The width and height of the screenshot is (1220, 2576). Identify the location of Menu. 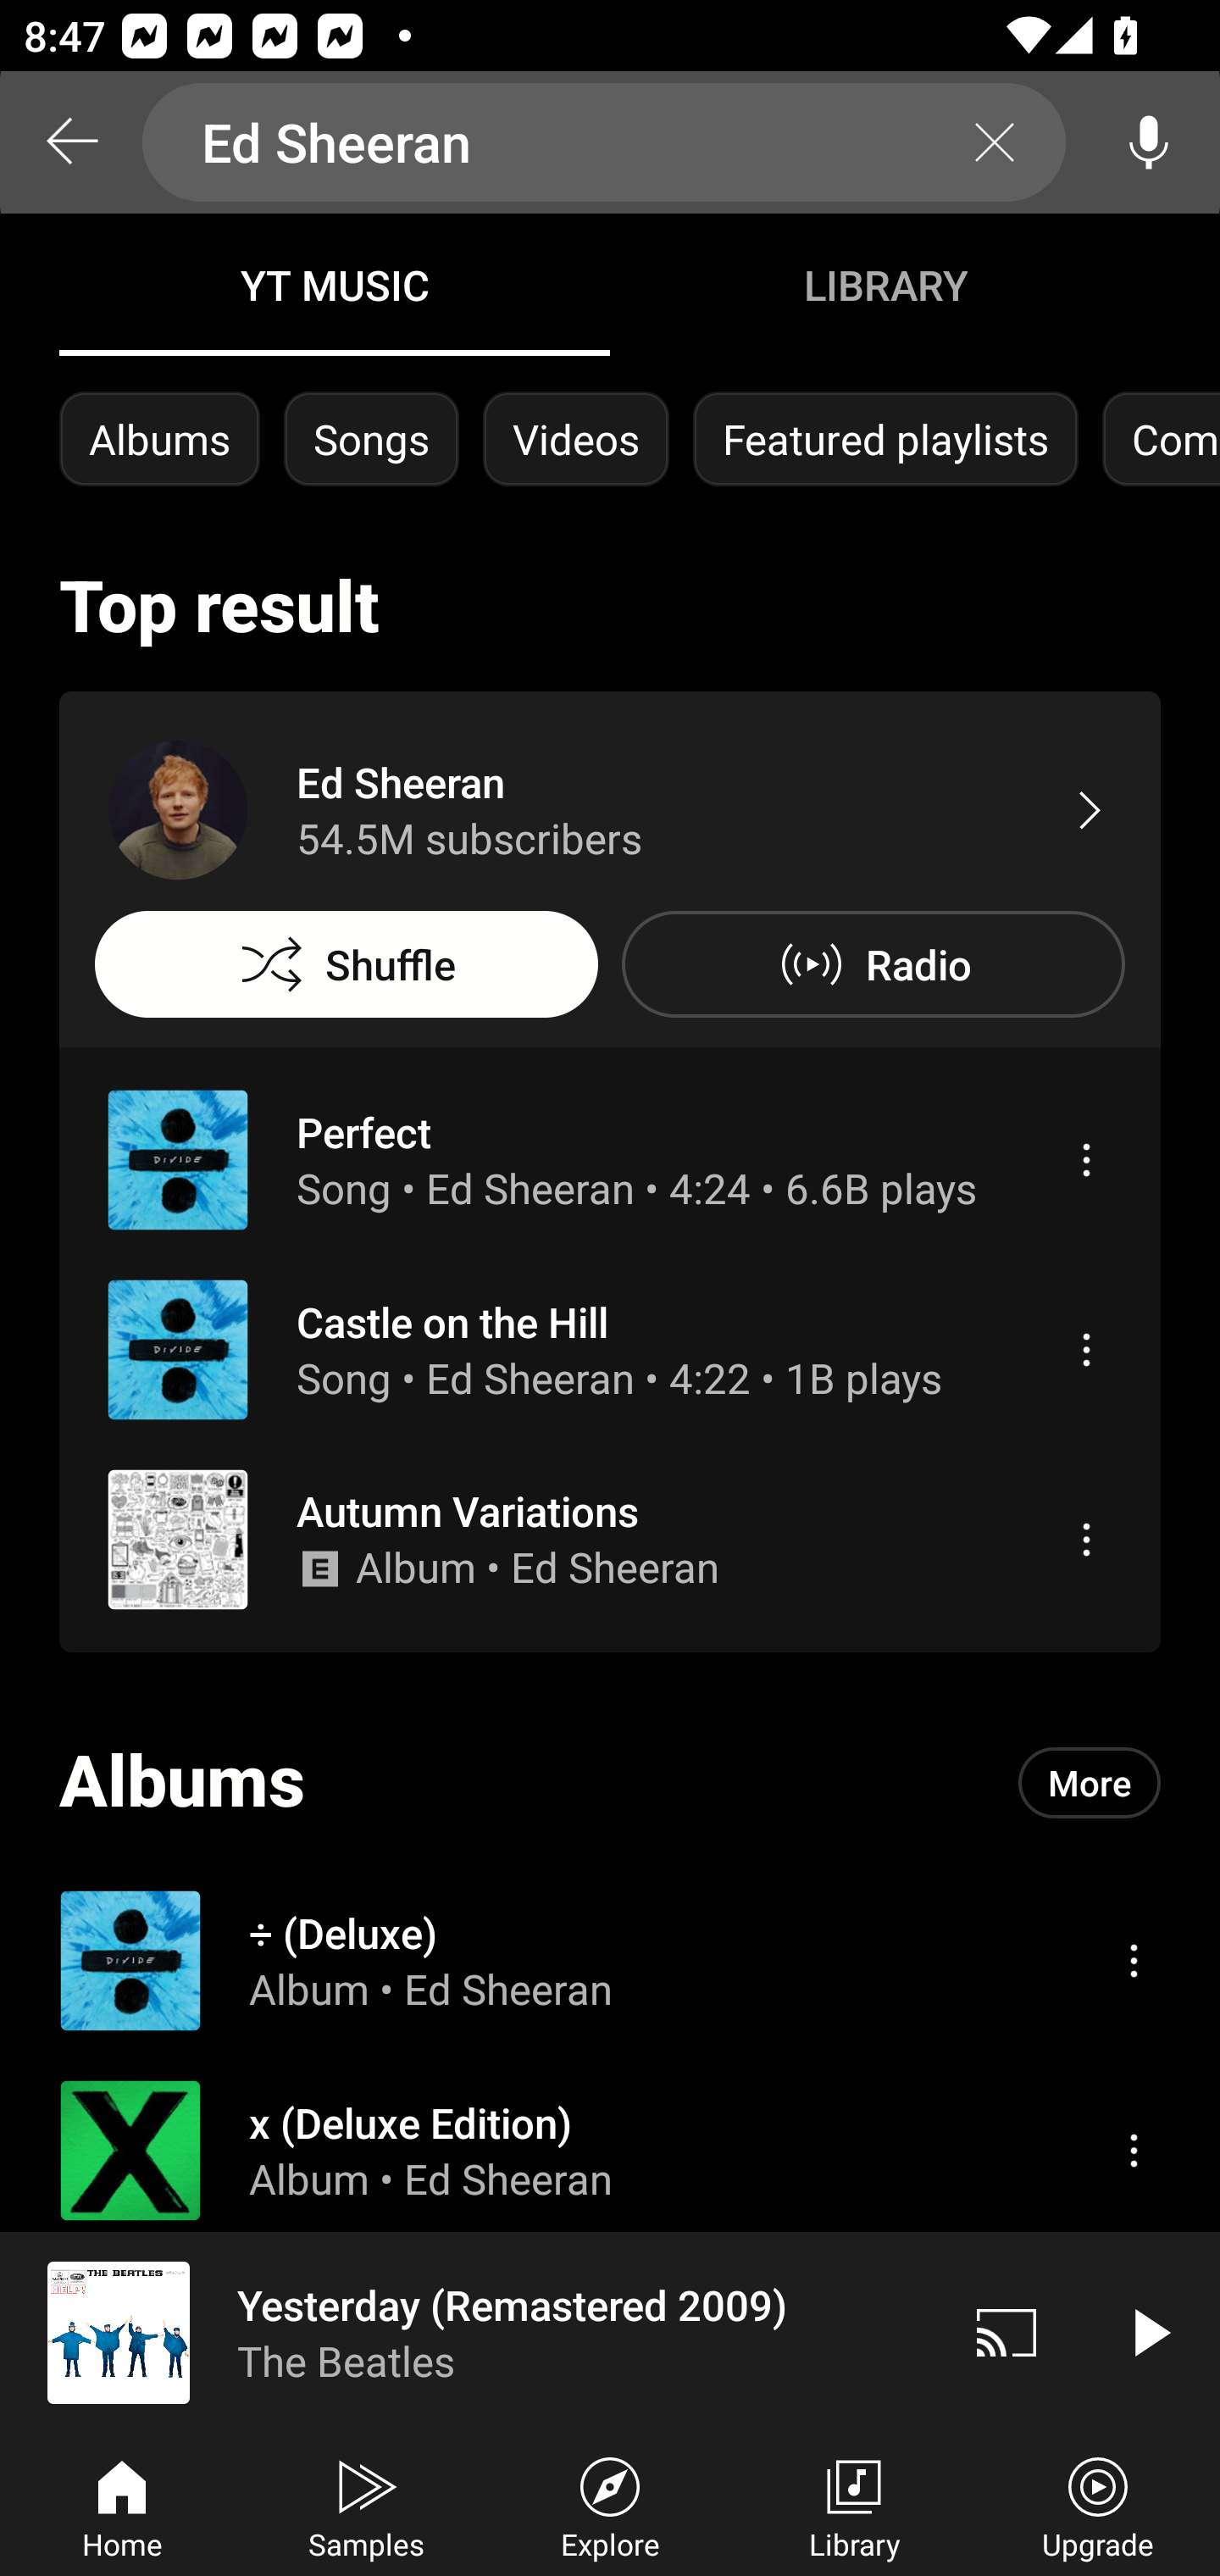
(1086, 1540).